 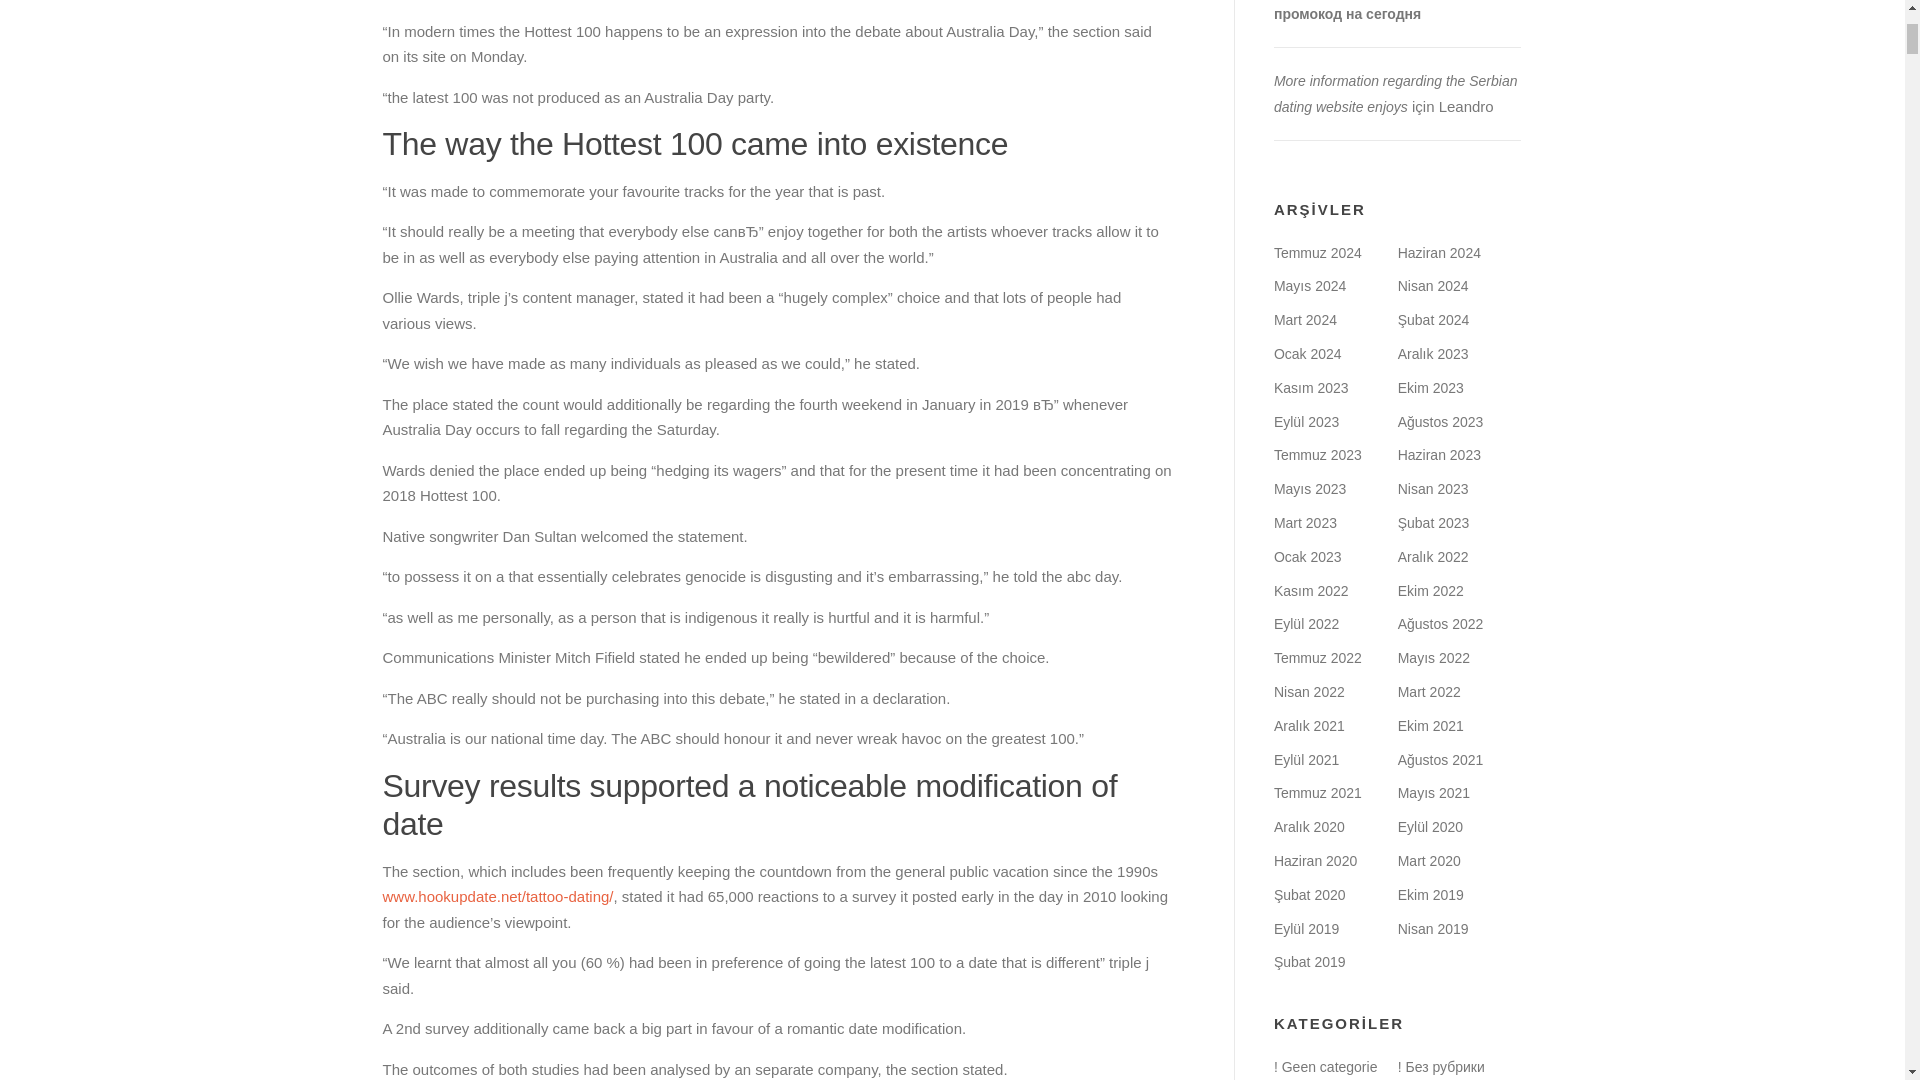 What do you see at coordinates (1305, 320) in the screenshot?
I see `Mart 2024` at bounding box center [1305, 320].